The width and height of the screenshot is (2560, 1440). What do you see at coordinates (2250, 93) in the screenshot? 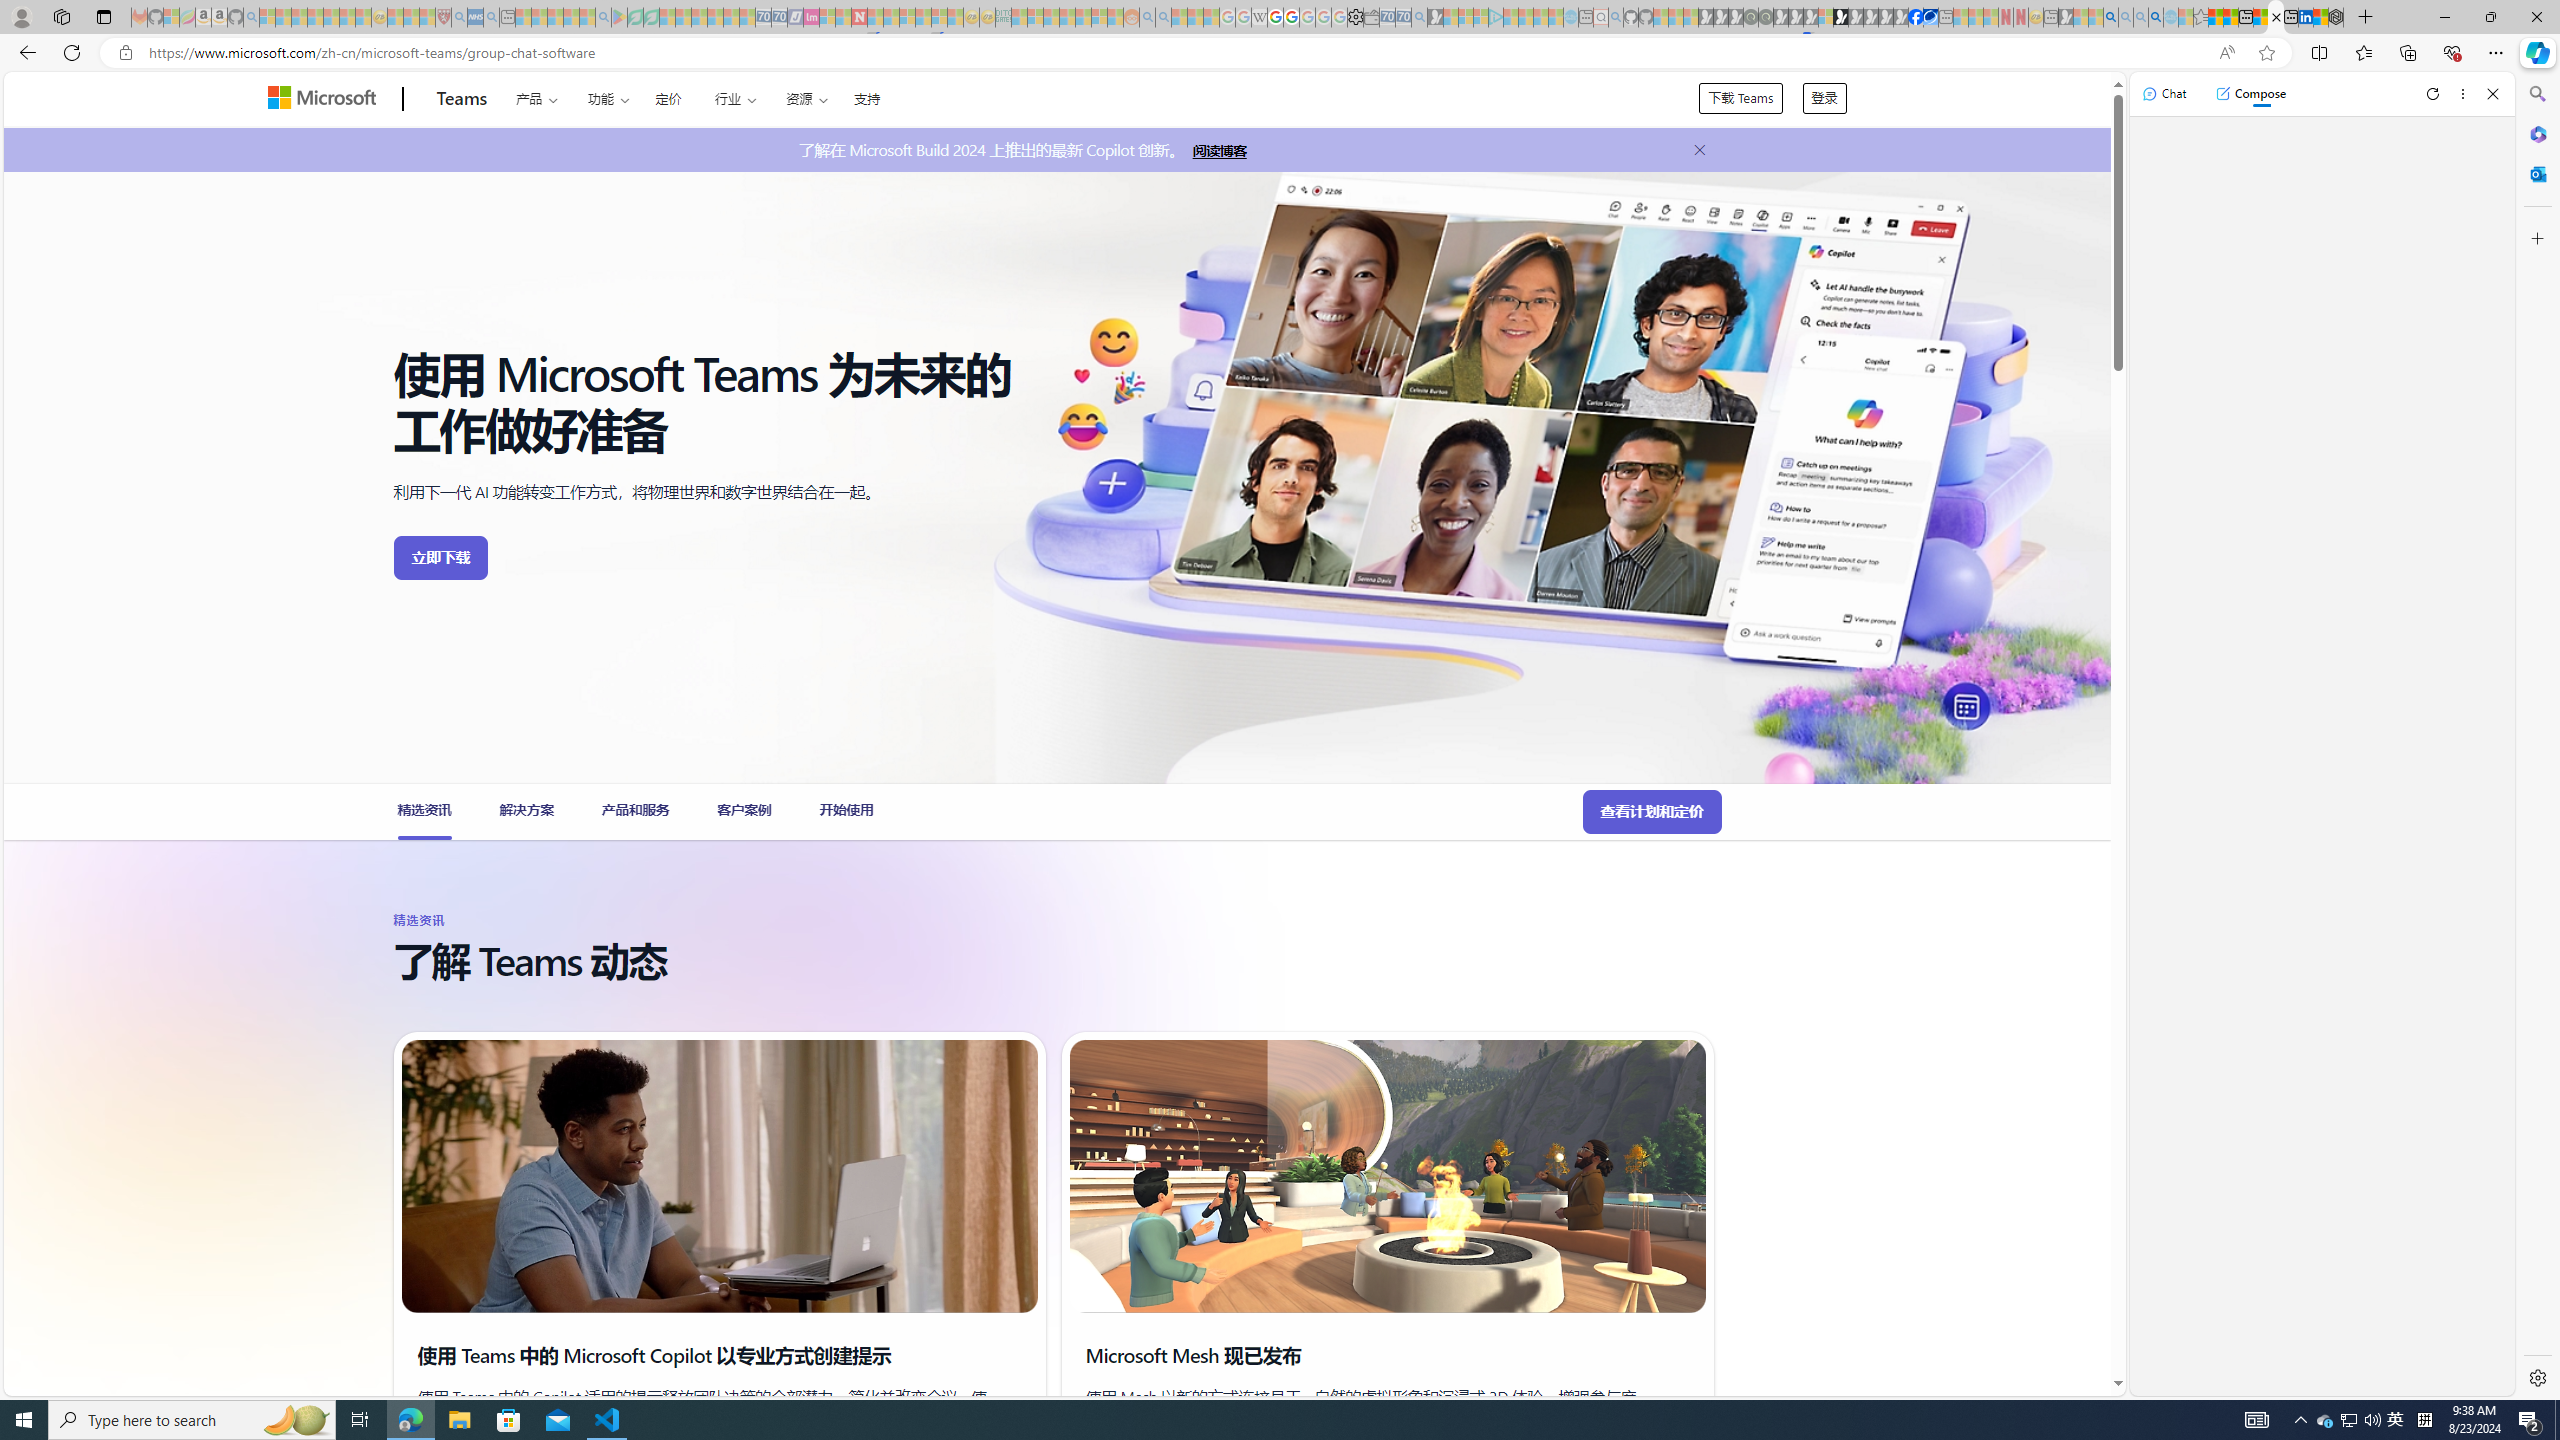
I see `Compose` at bounding box center [2250, 93].